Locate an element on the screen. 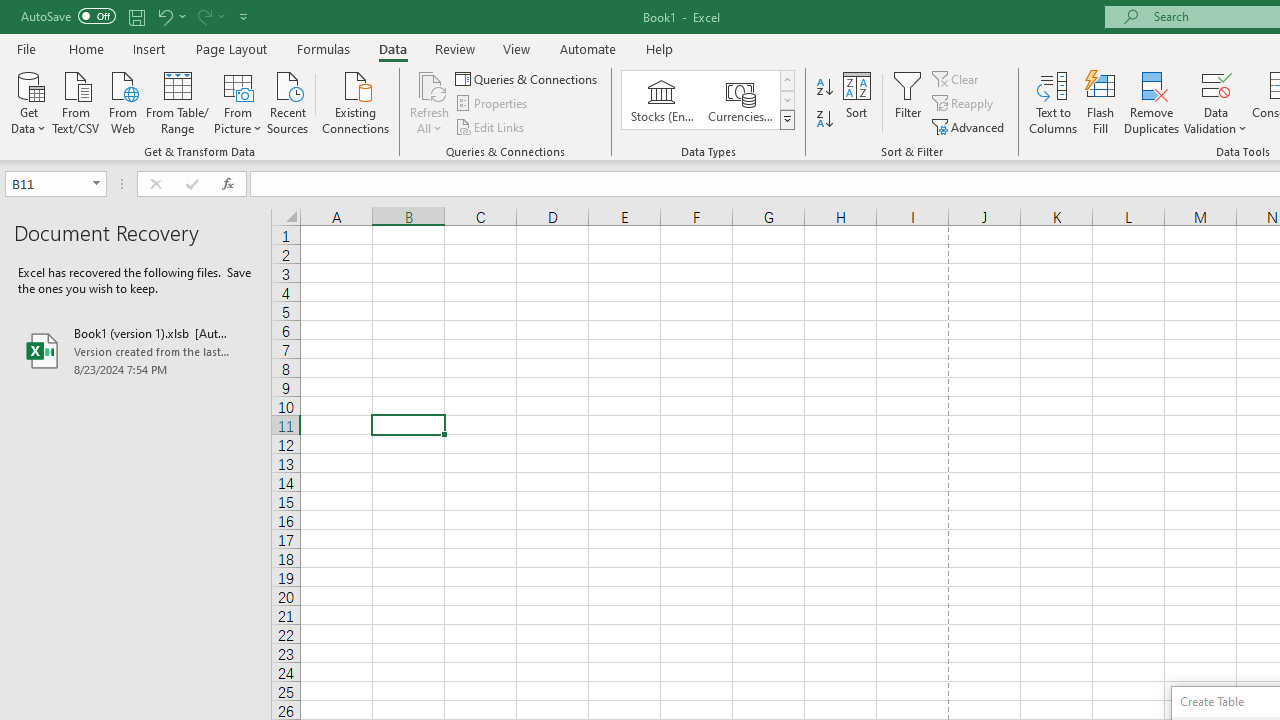 The image size is (1280, 720). Get Data is located at coordinates (28, 101).